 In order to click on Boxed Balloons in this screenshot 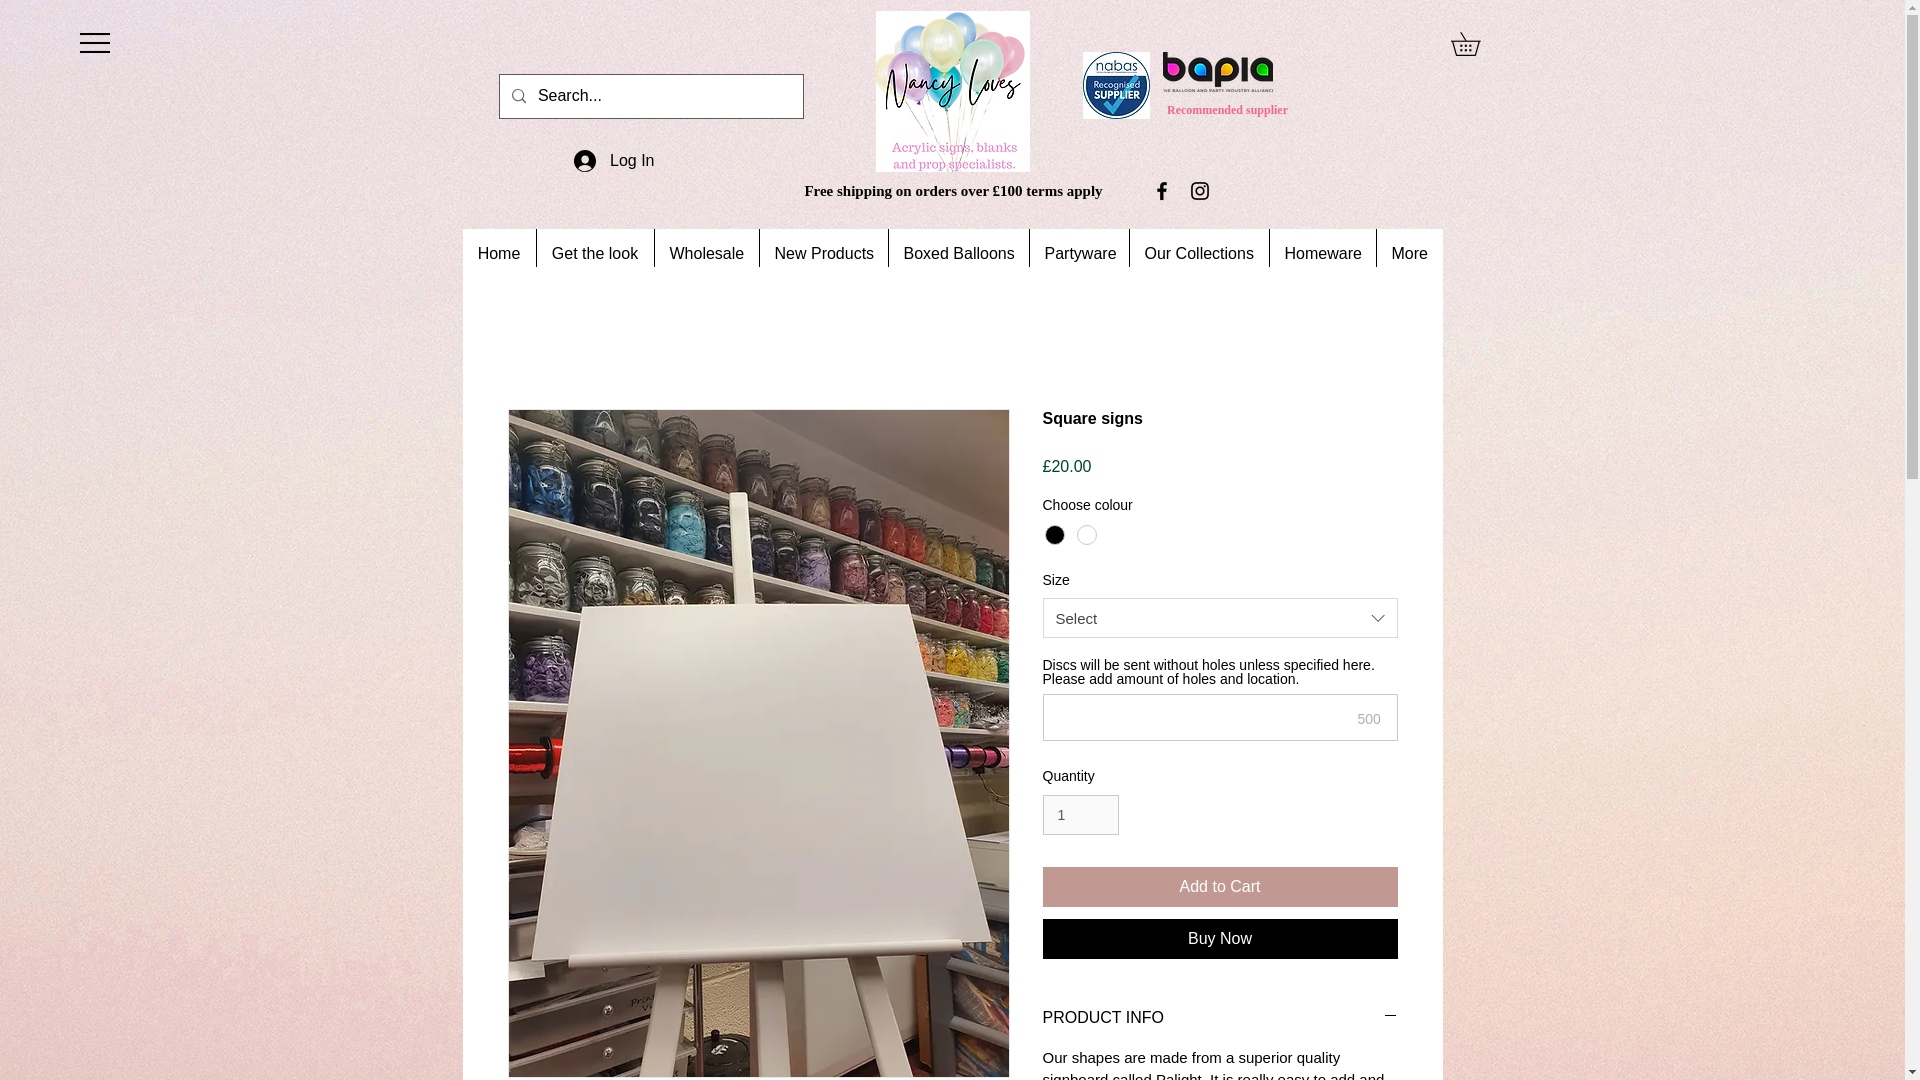, I will do `click(958, 253)`.